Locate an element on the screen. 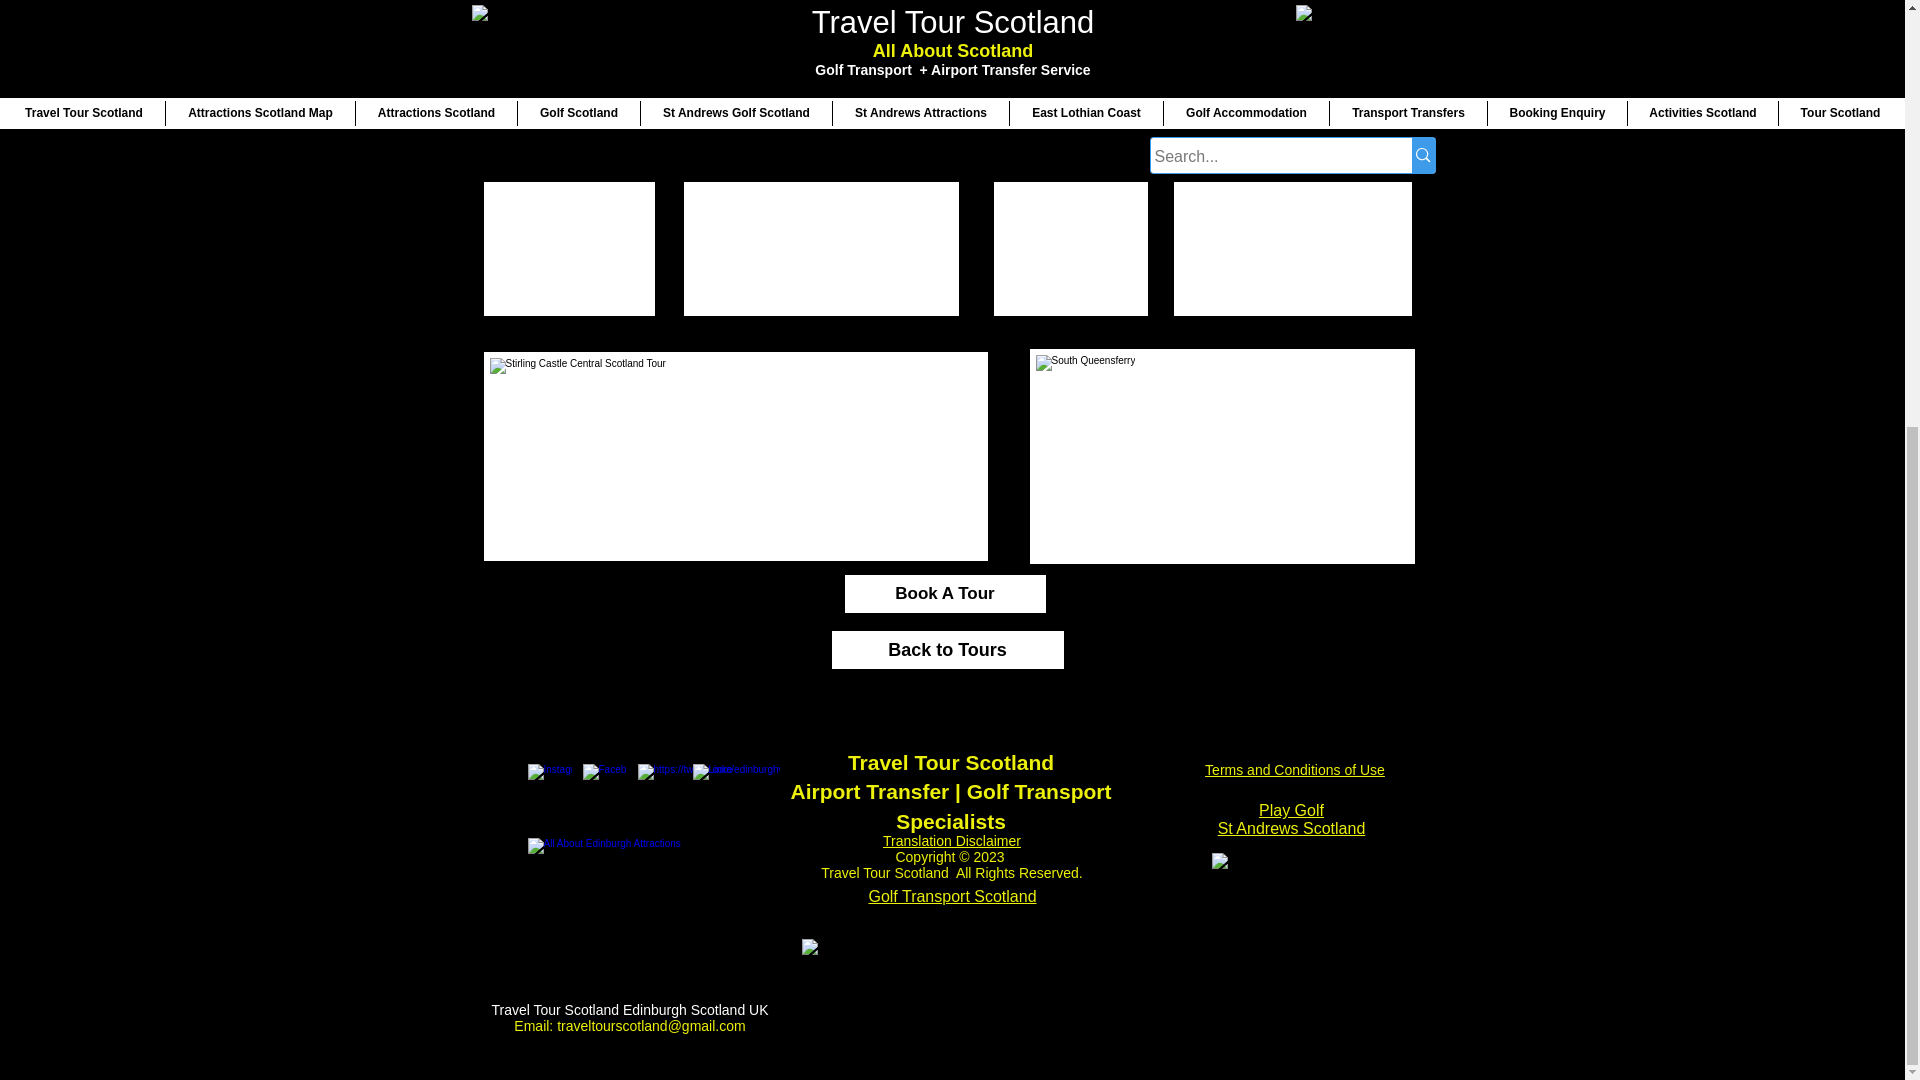  All About Edinburgh Attractions Link is located at coordinates (630, 894).